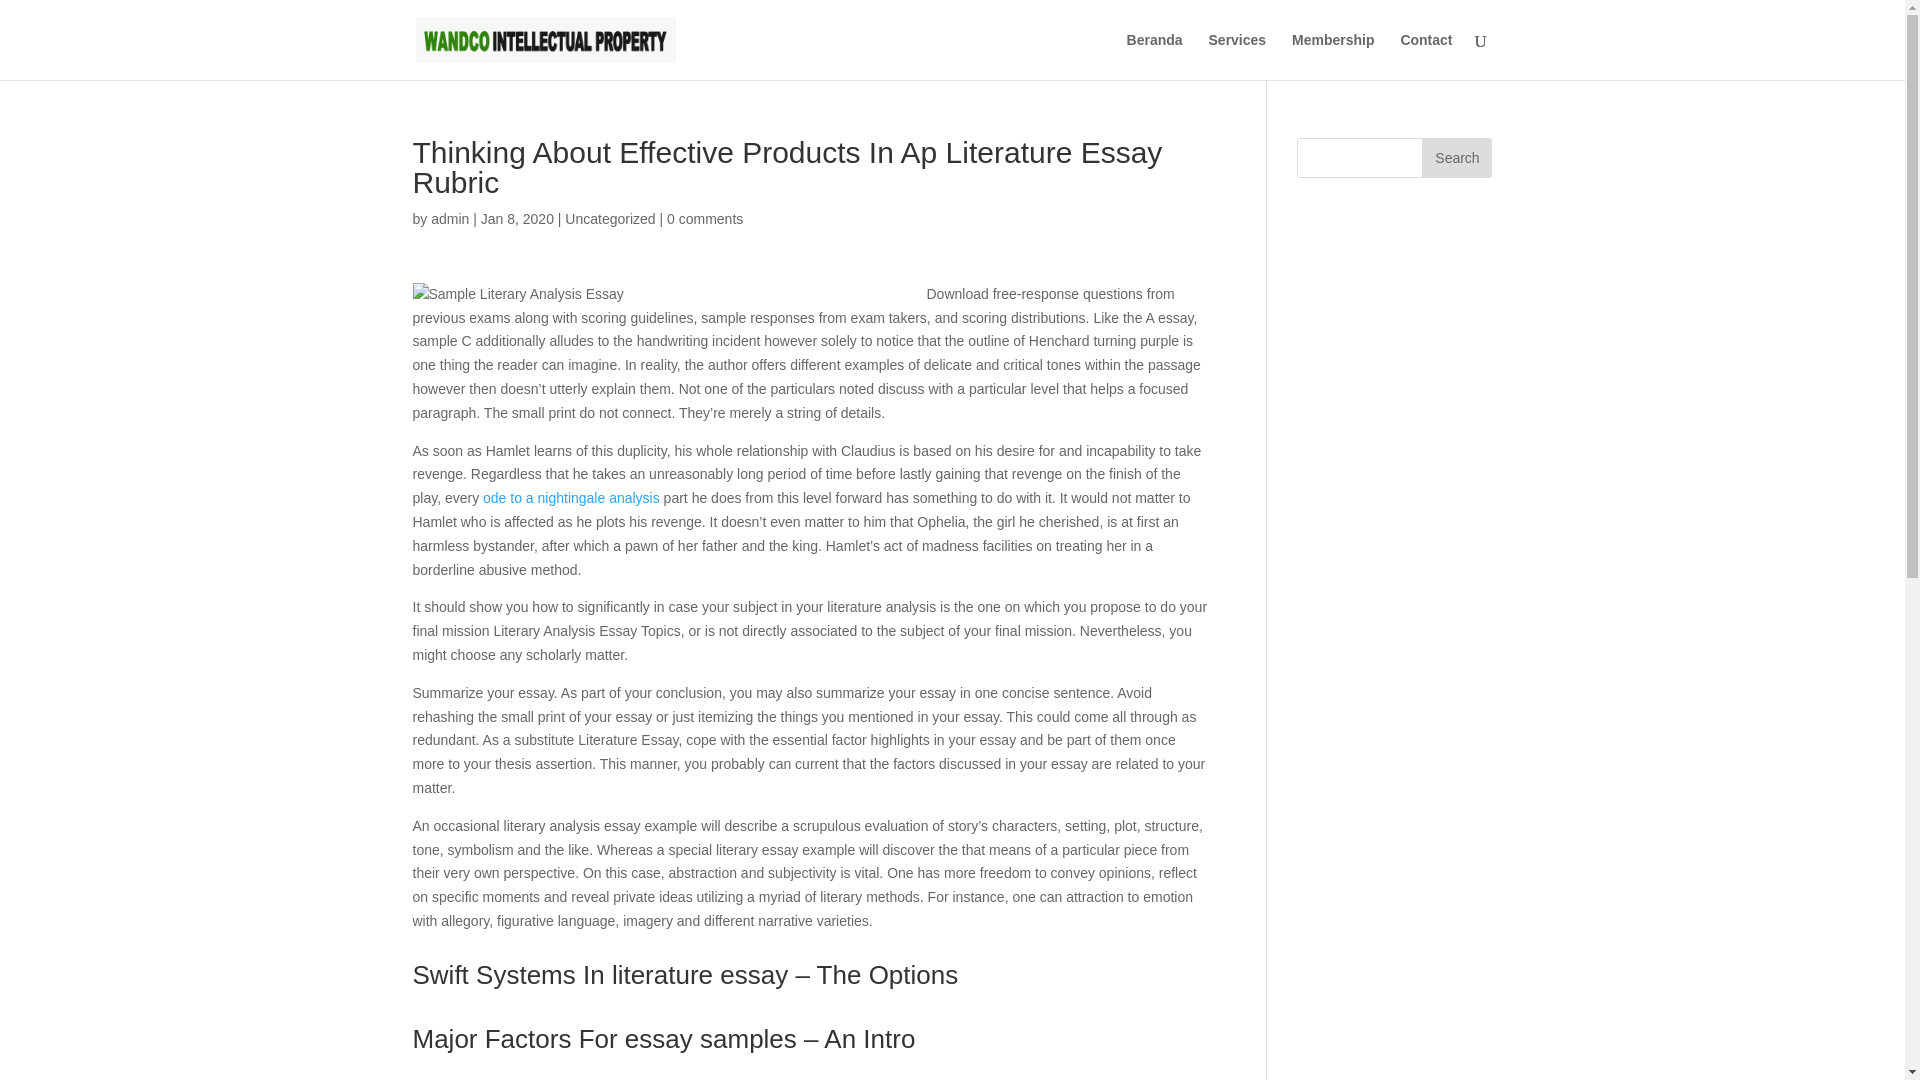  What do you see at coordinates (572, 498) in the screenshot?
I see `ode to a nightingale analysis` at bounding box center [572, 498].